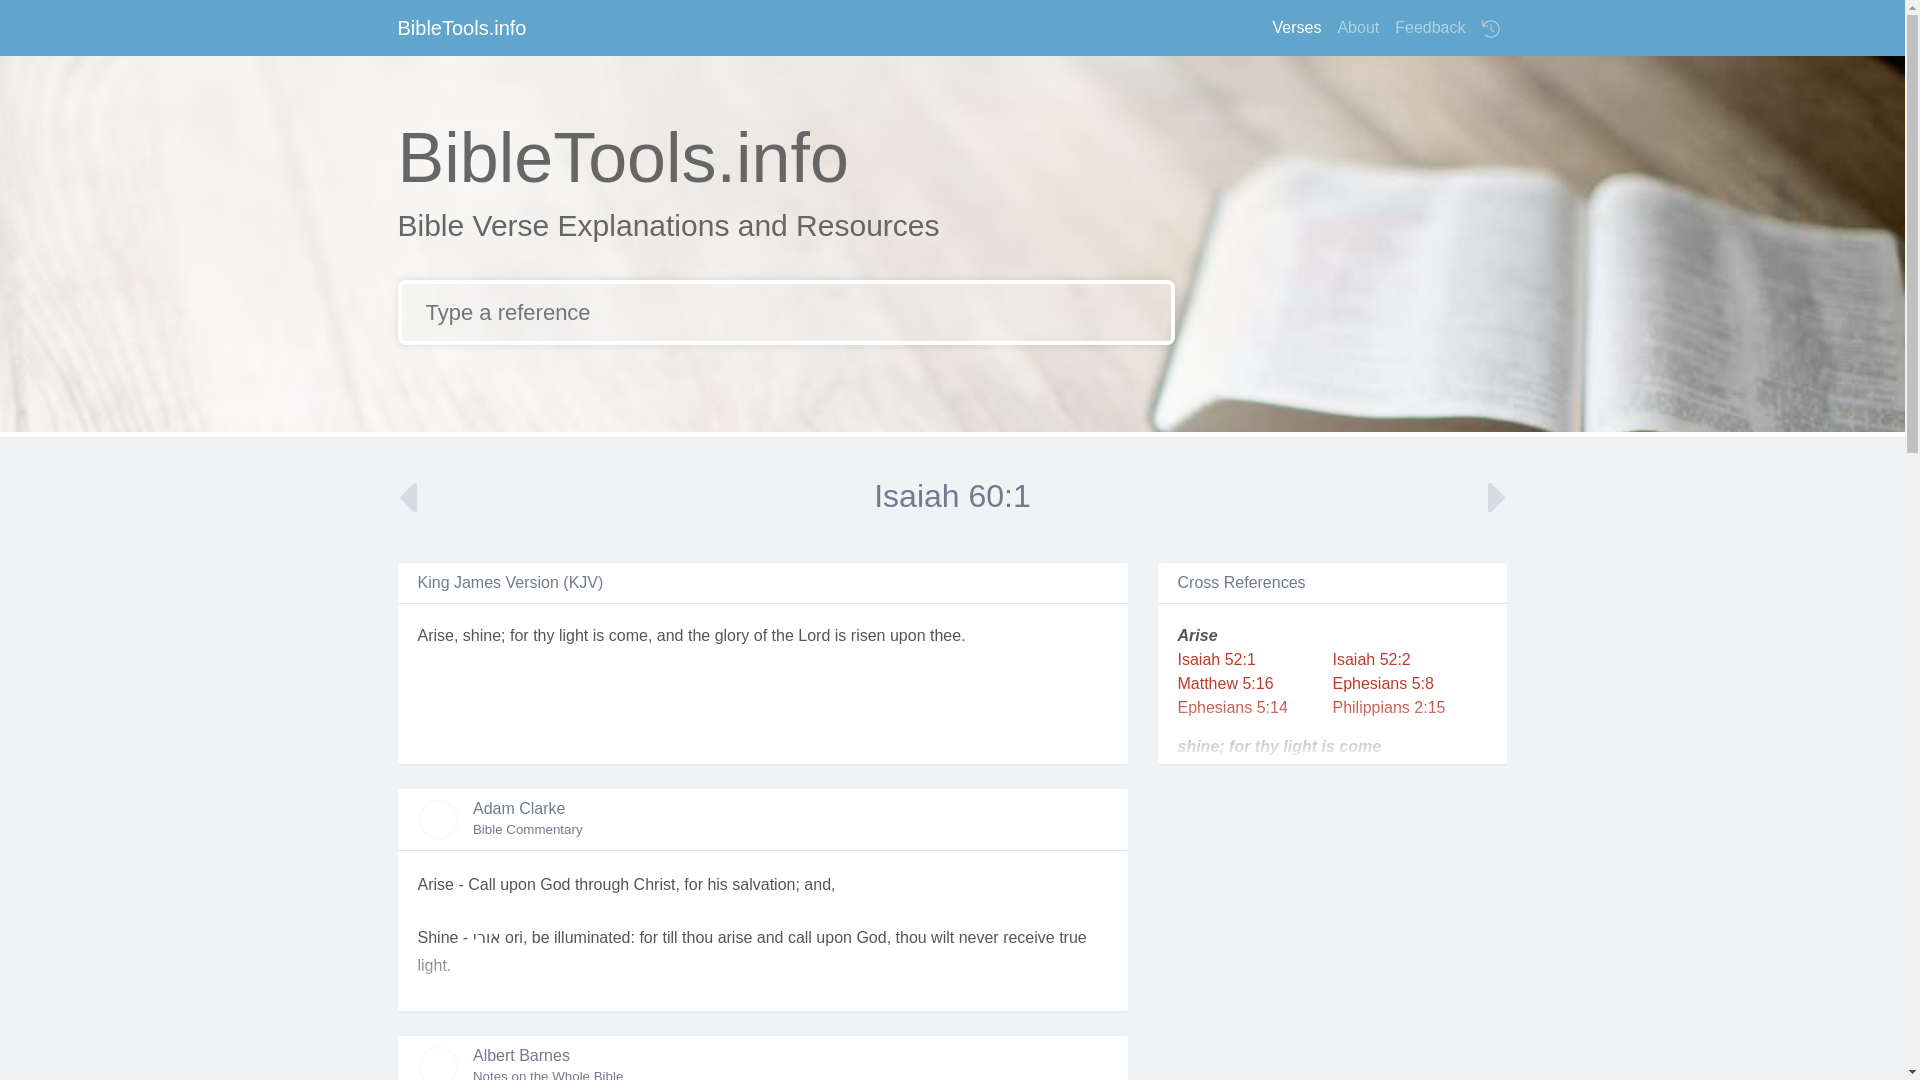 Image resolution: width=1920 pixels, height=1080 pixels. I want to click on About, so click(1357, 27).